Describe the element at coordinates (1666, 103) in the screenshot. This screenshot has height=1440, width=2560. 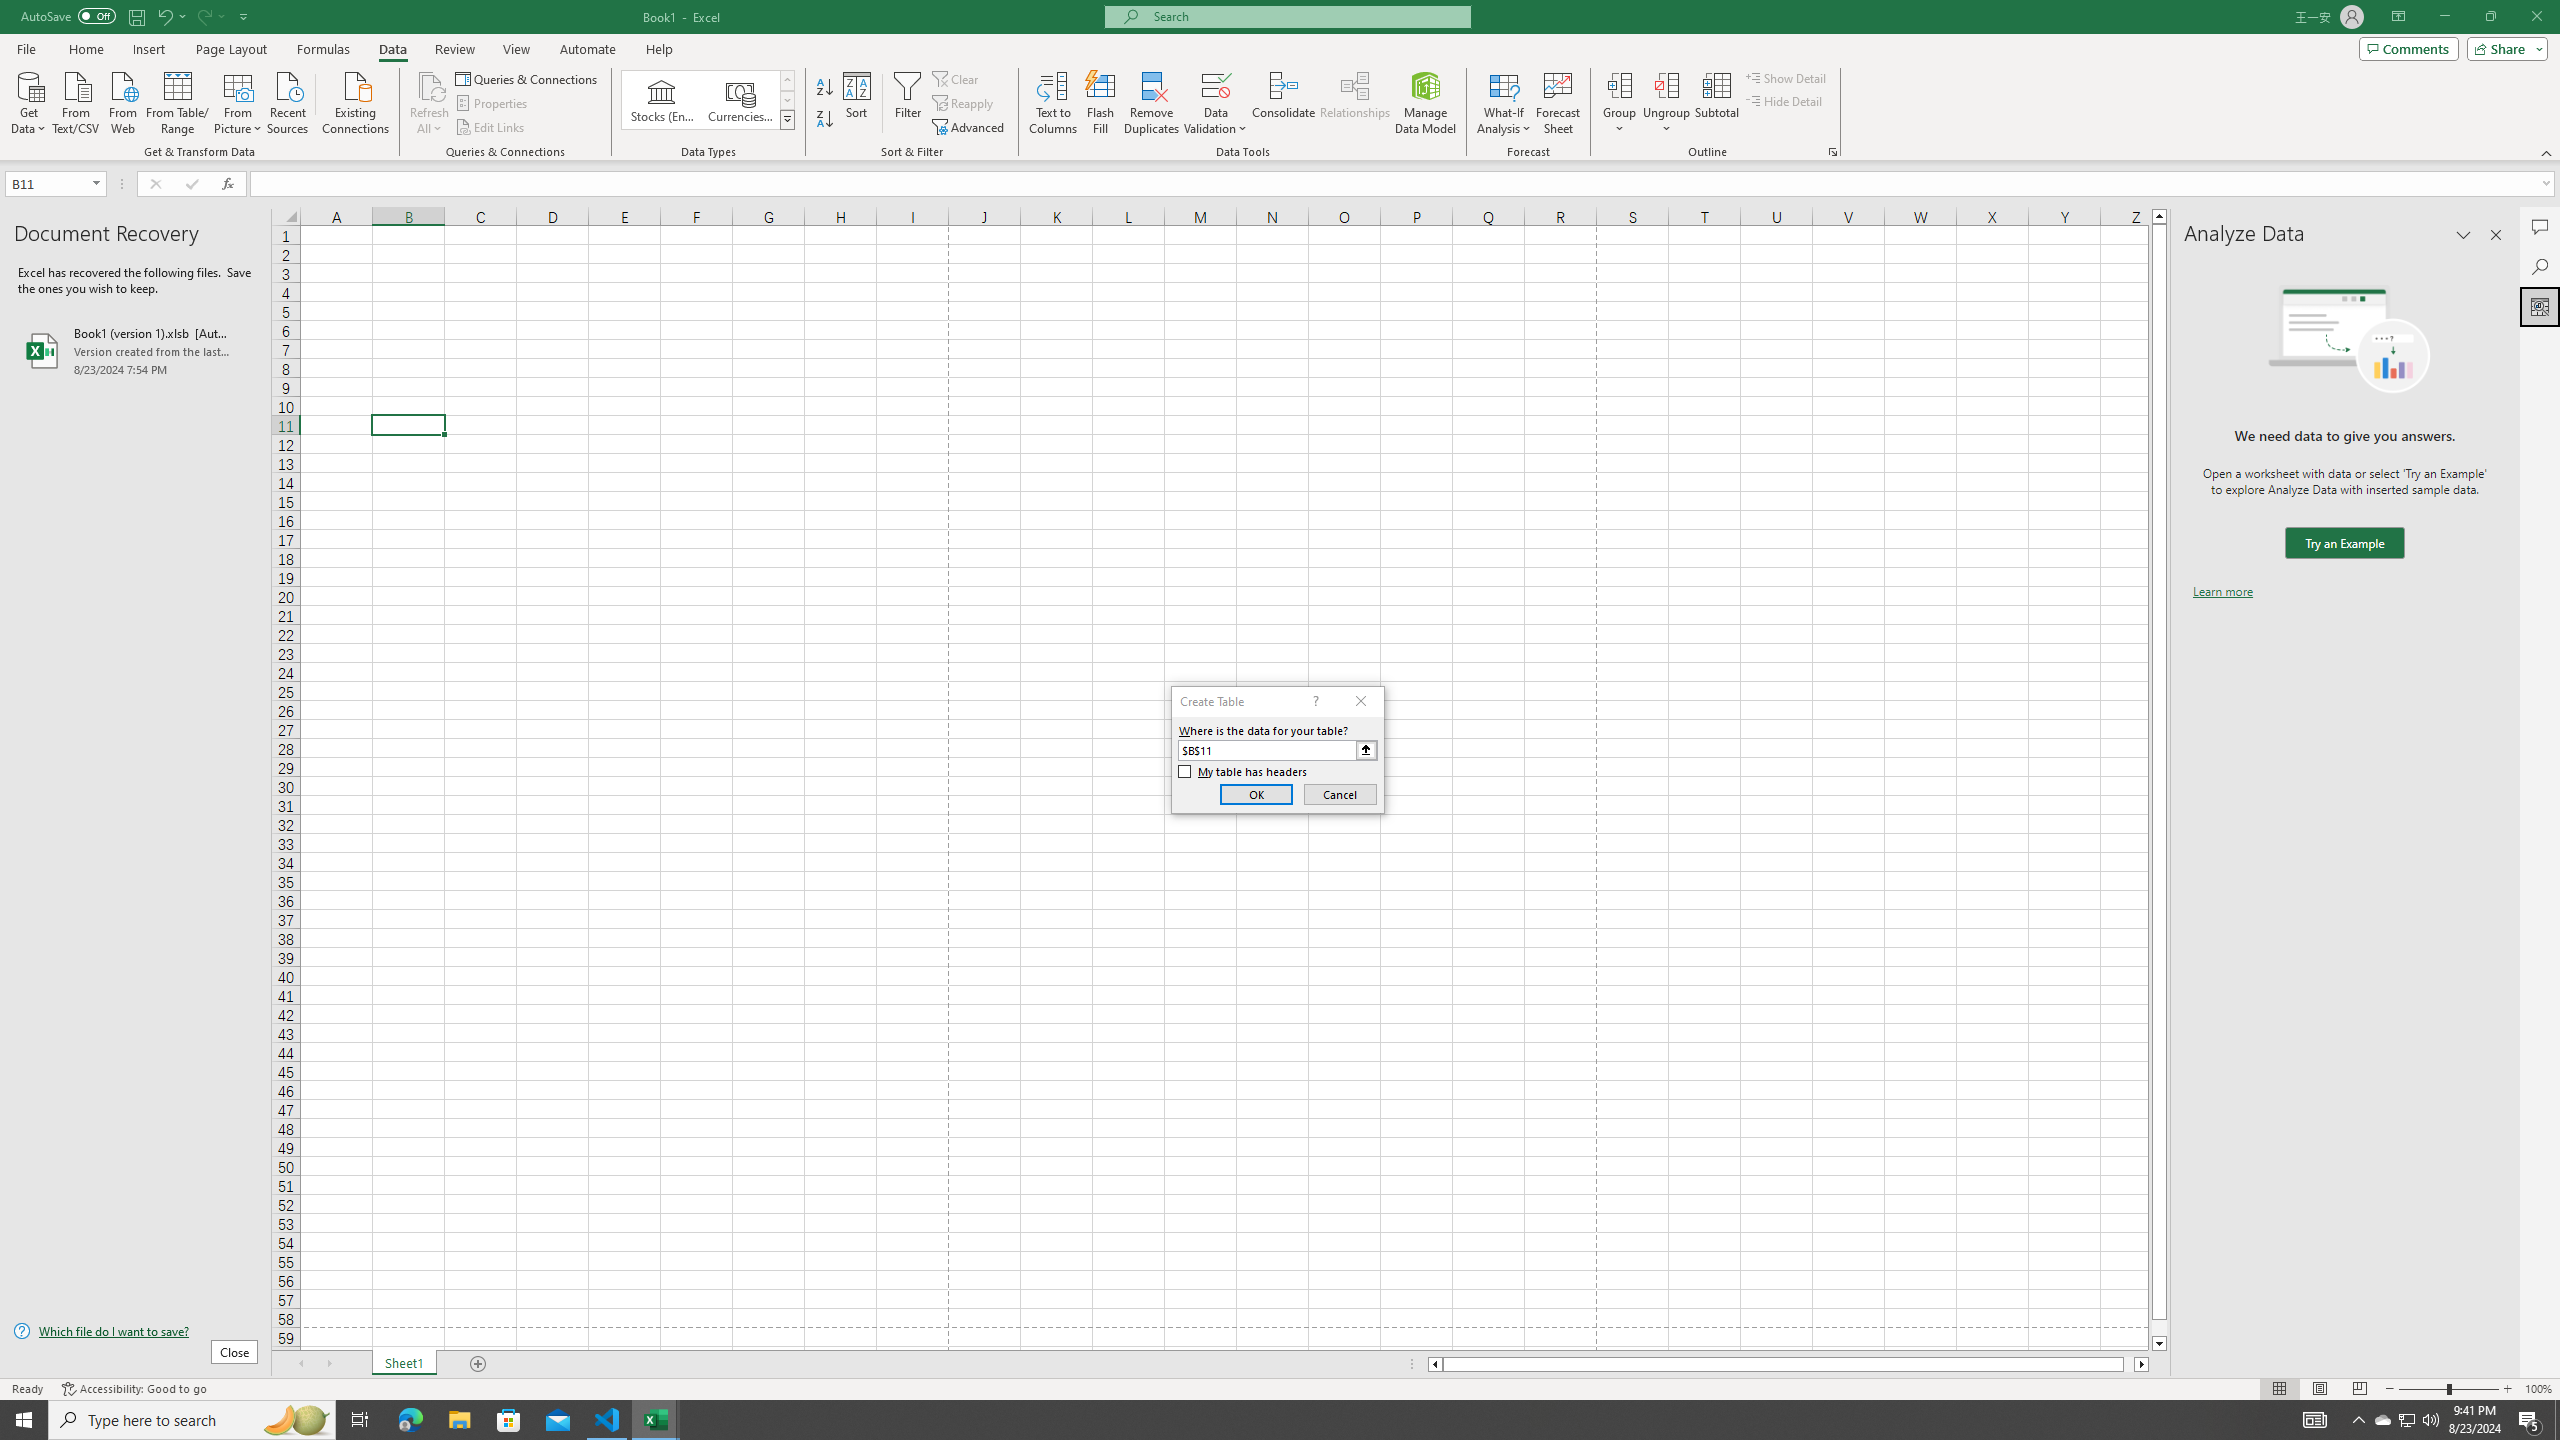
I see `Ungroup...` at that location.